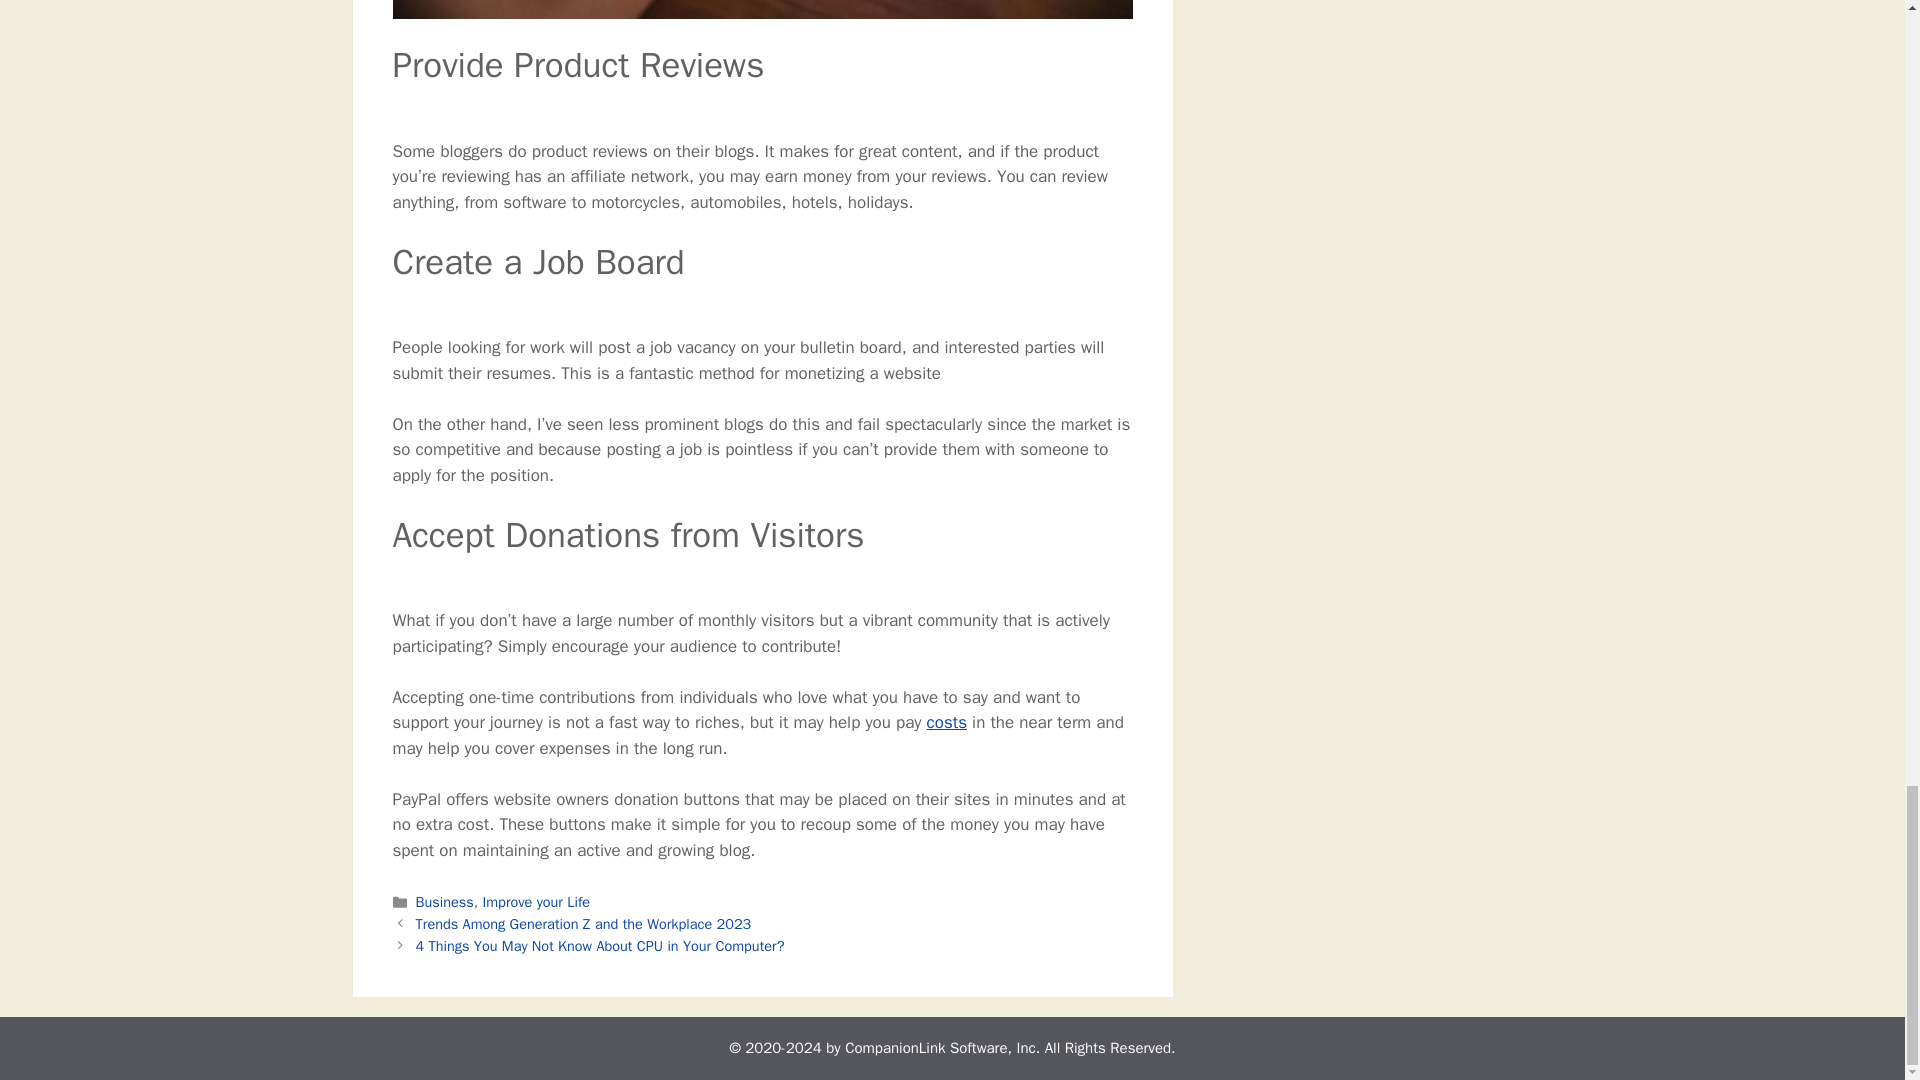 The image size is (1920, 1080). I want to click on Business, so click(445, 902).